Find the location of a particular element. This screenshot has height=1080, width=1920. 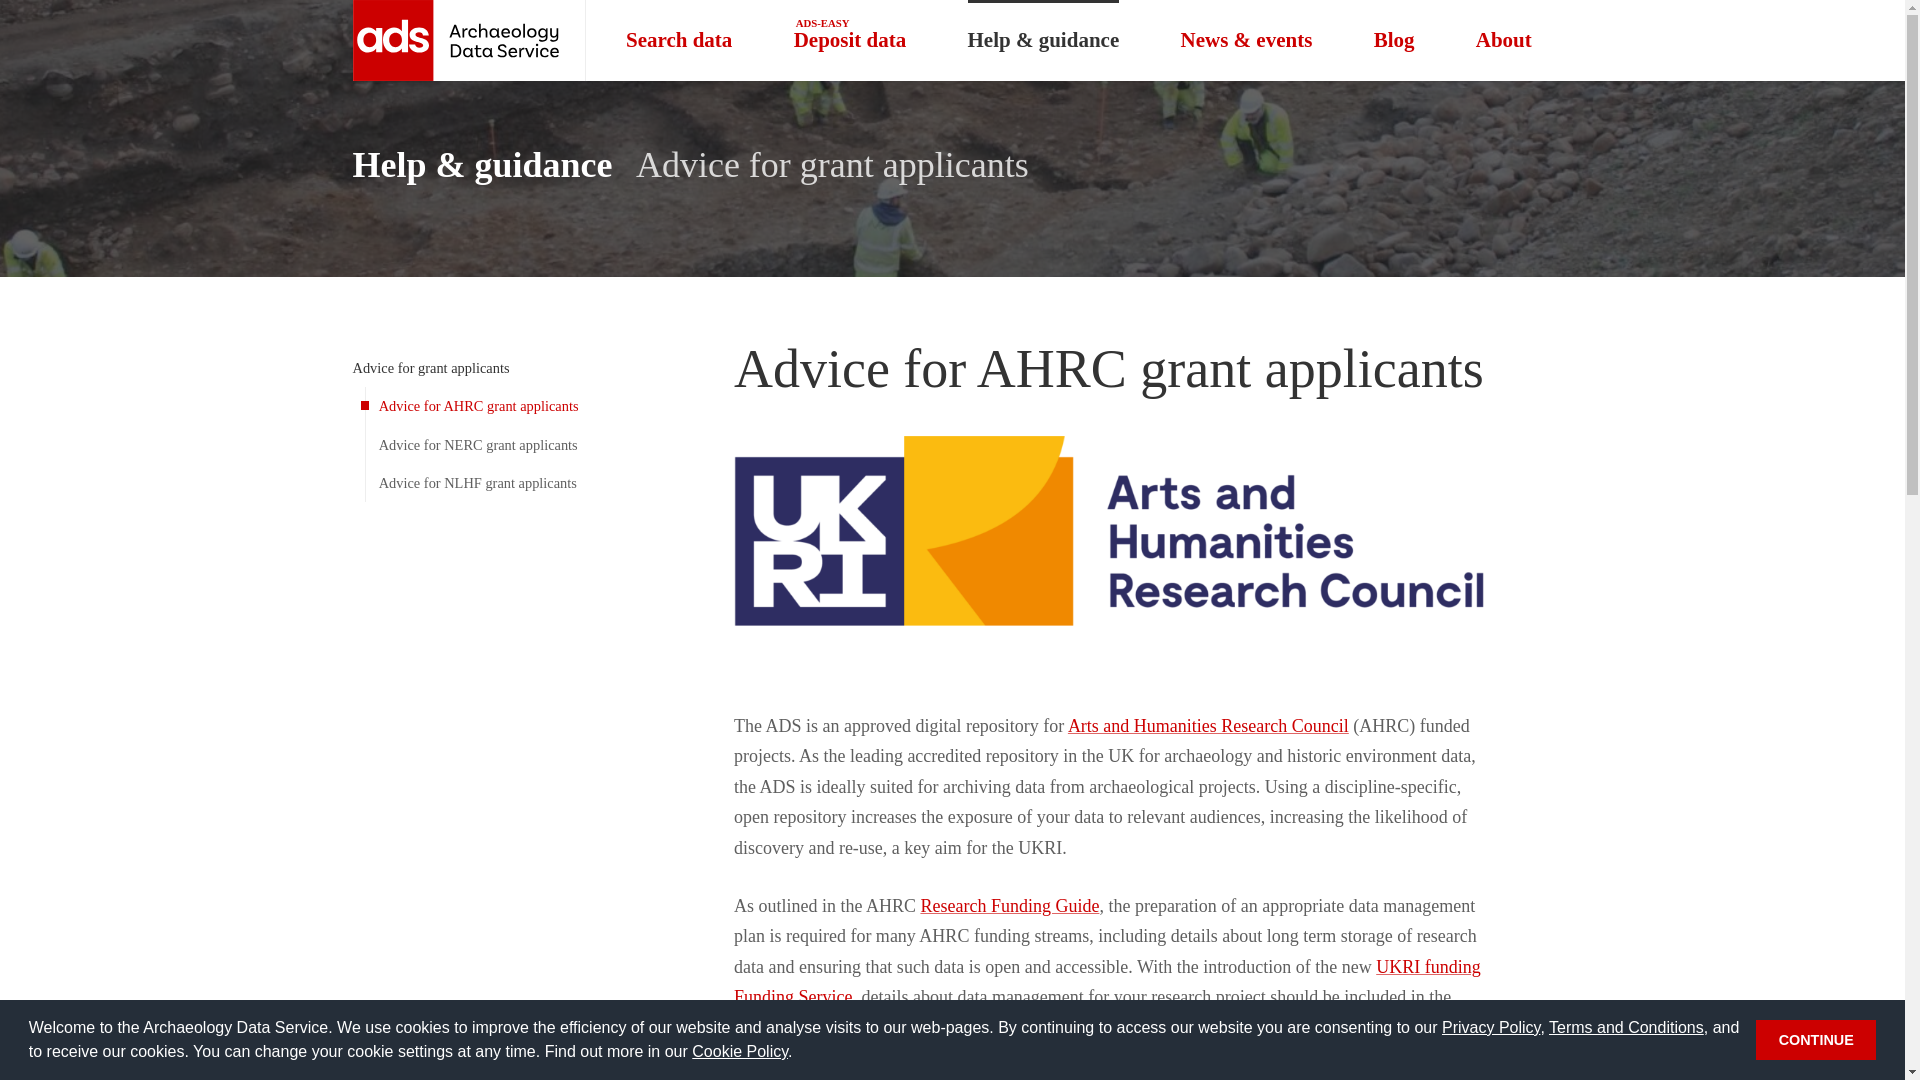

Search data is located at coordinates (678, 40).